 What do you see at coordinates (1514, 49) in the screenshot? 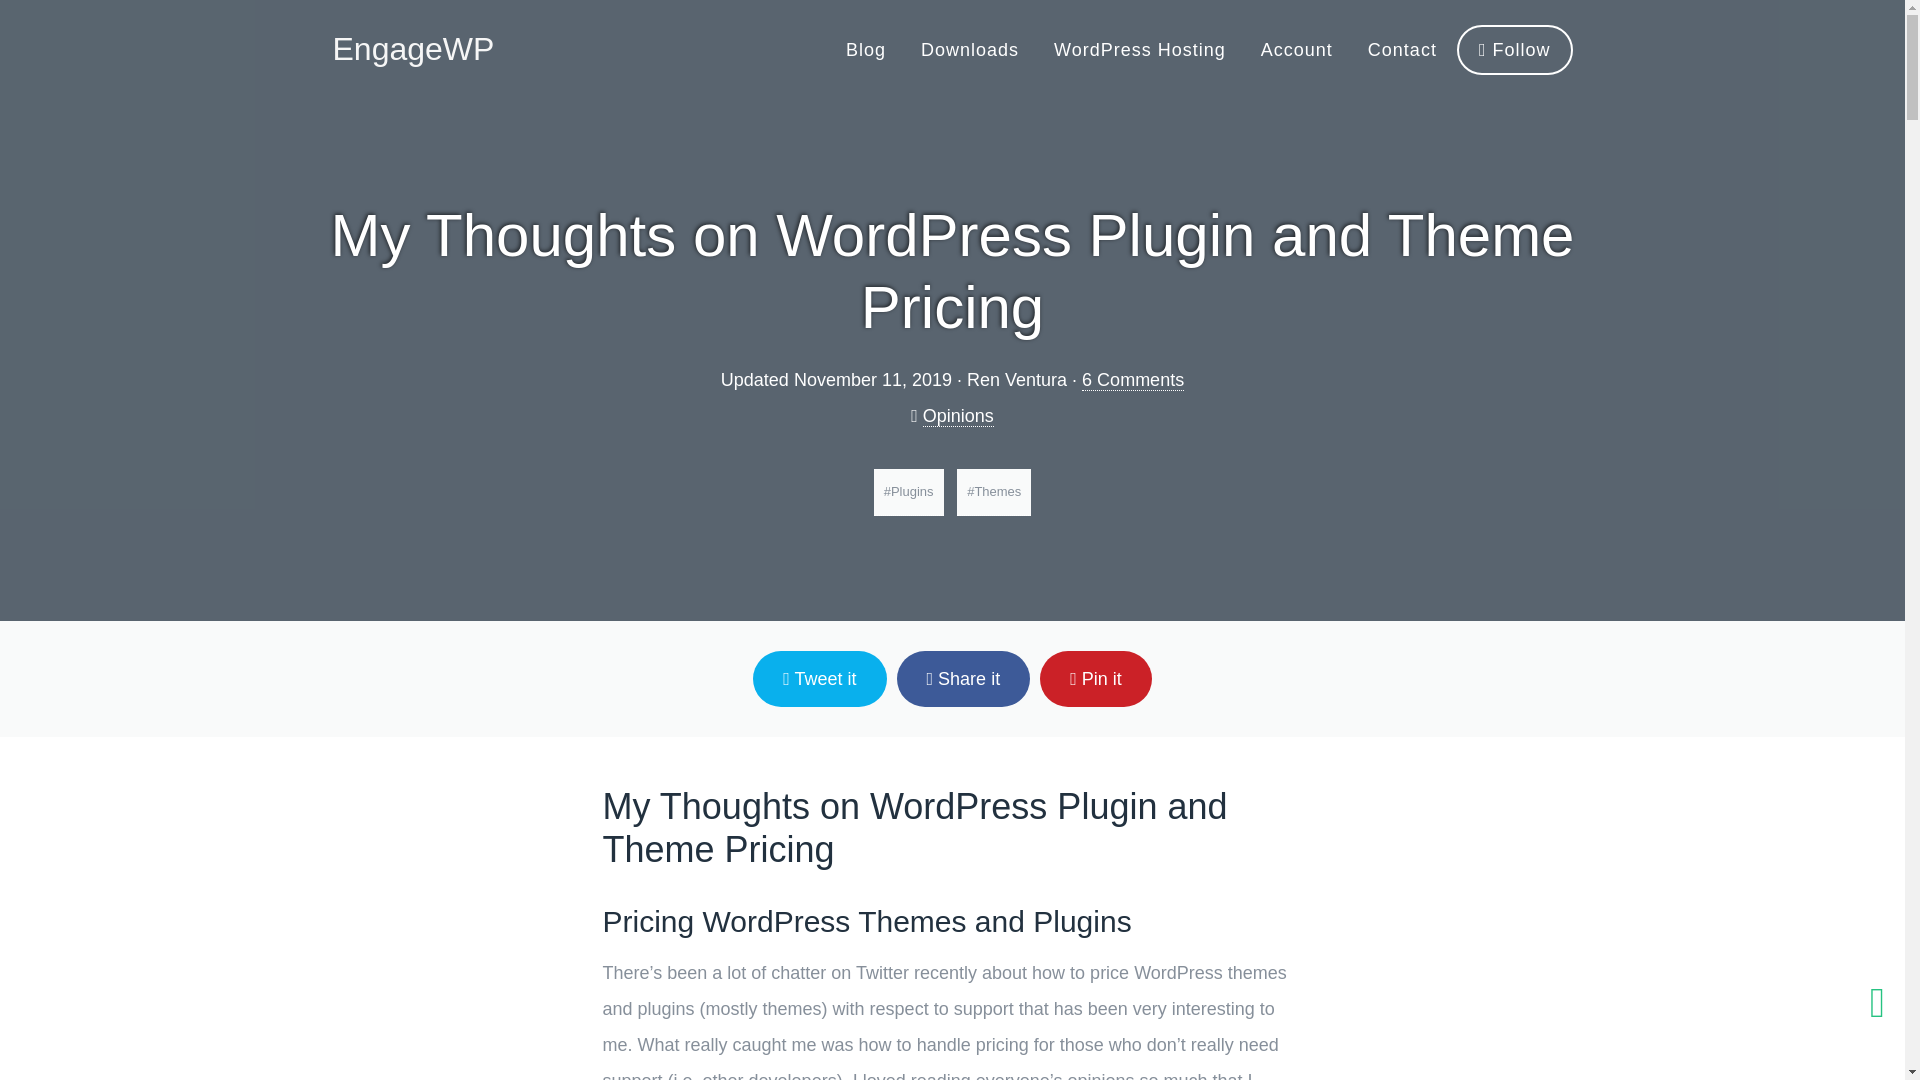
I see `Follow` at bounding box center [1514, 49].